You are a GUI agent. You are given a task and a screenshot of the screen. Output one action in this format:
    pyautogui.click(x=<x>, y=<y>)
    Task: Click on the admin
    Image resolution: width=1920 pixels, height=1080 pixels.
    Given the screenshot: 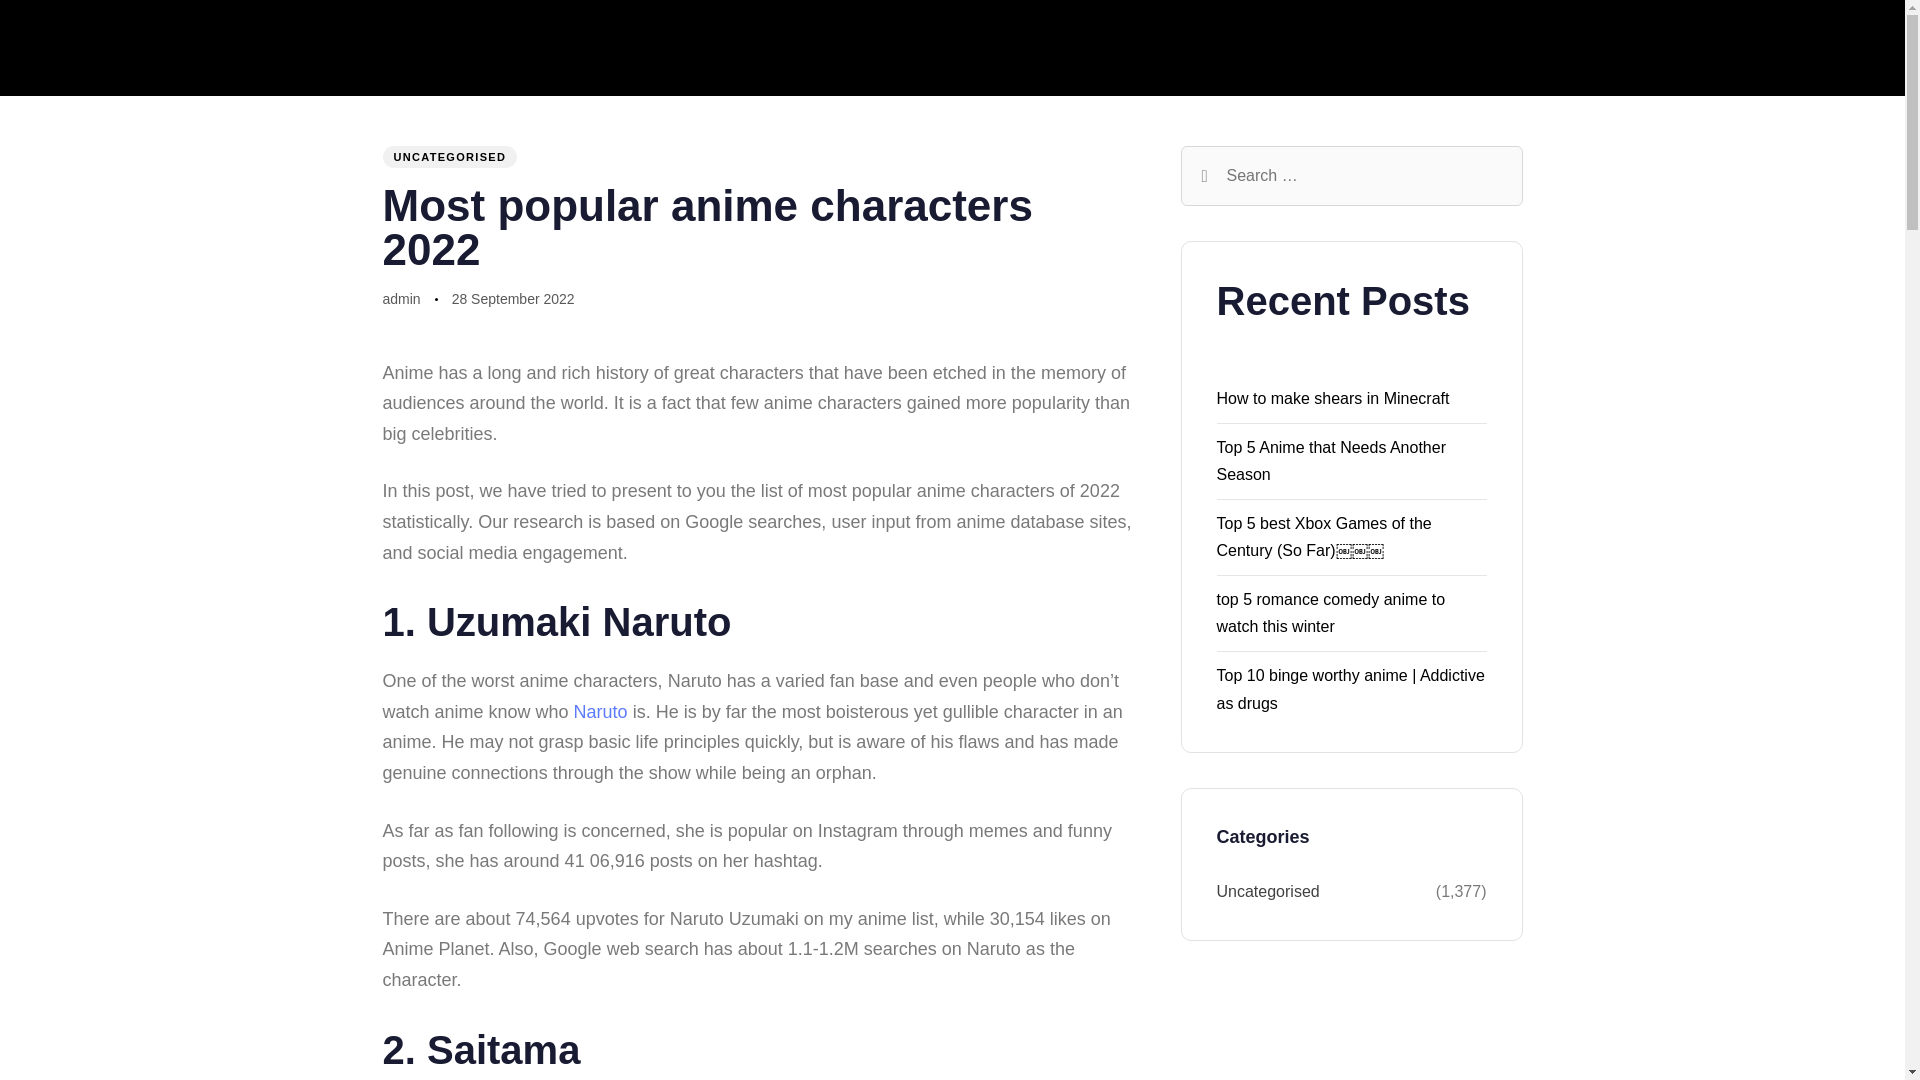 What is the action you would take?
    pyautogui.click(x=401, y=298)
    